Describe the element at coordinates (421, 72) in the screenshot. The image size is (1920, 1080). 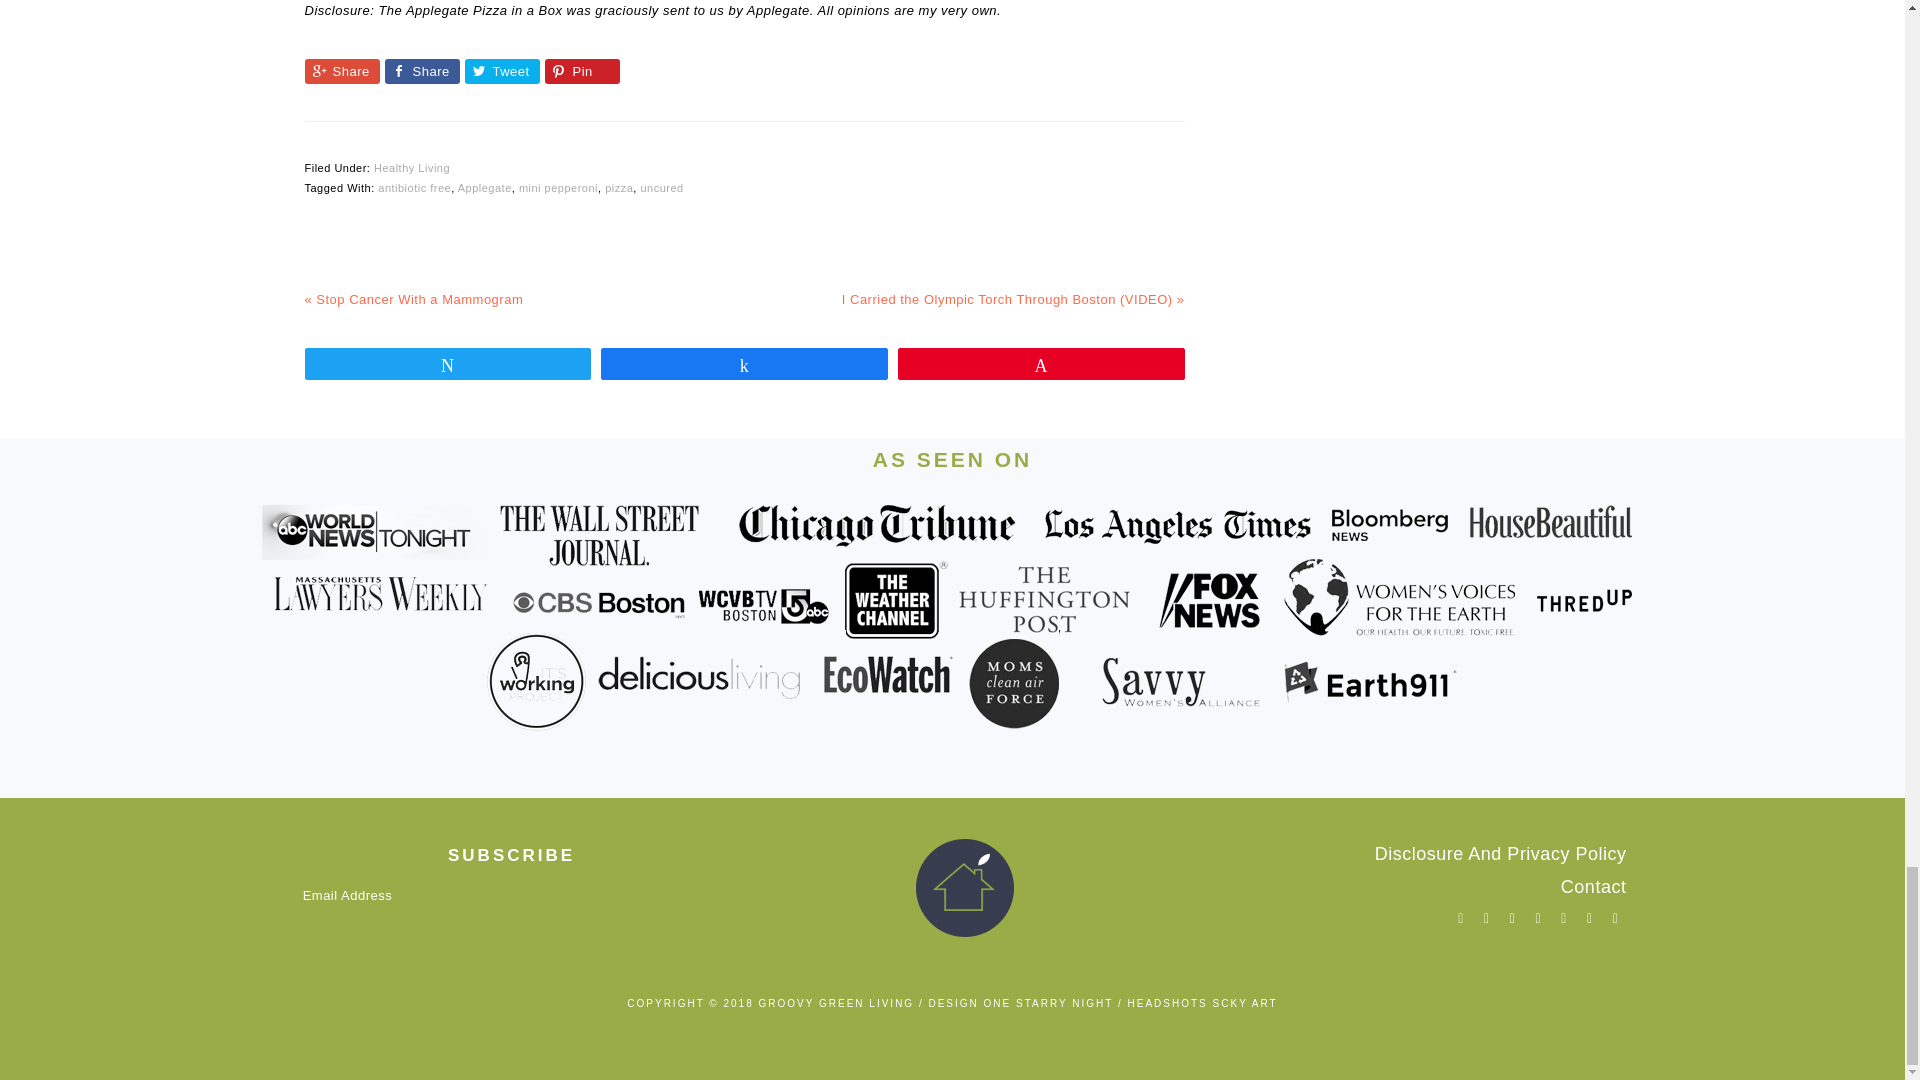
I see `Share` at that location.